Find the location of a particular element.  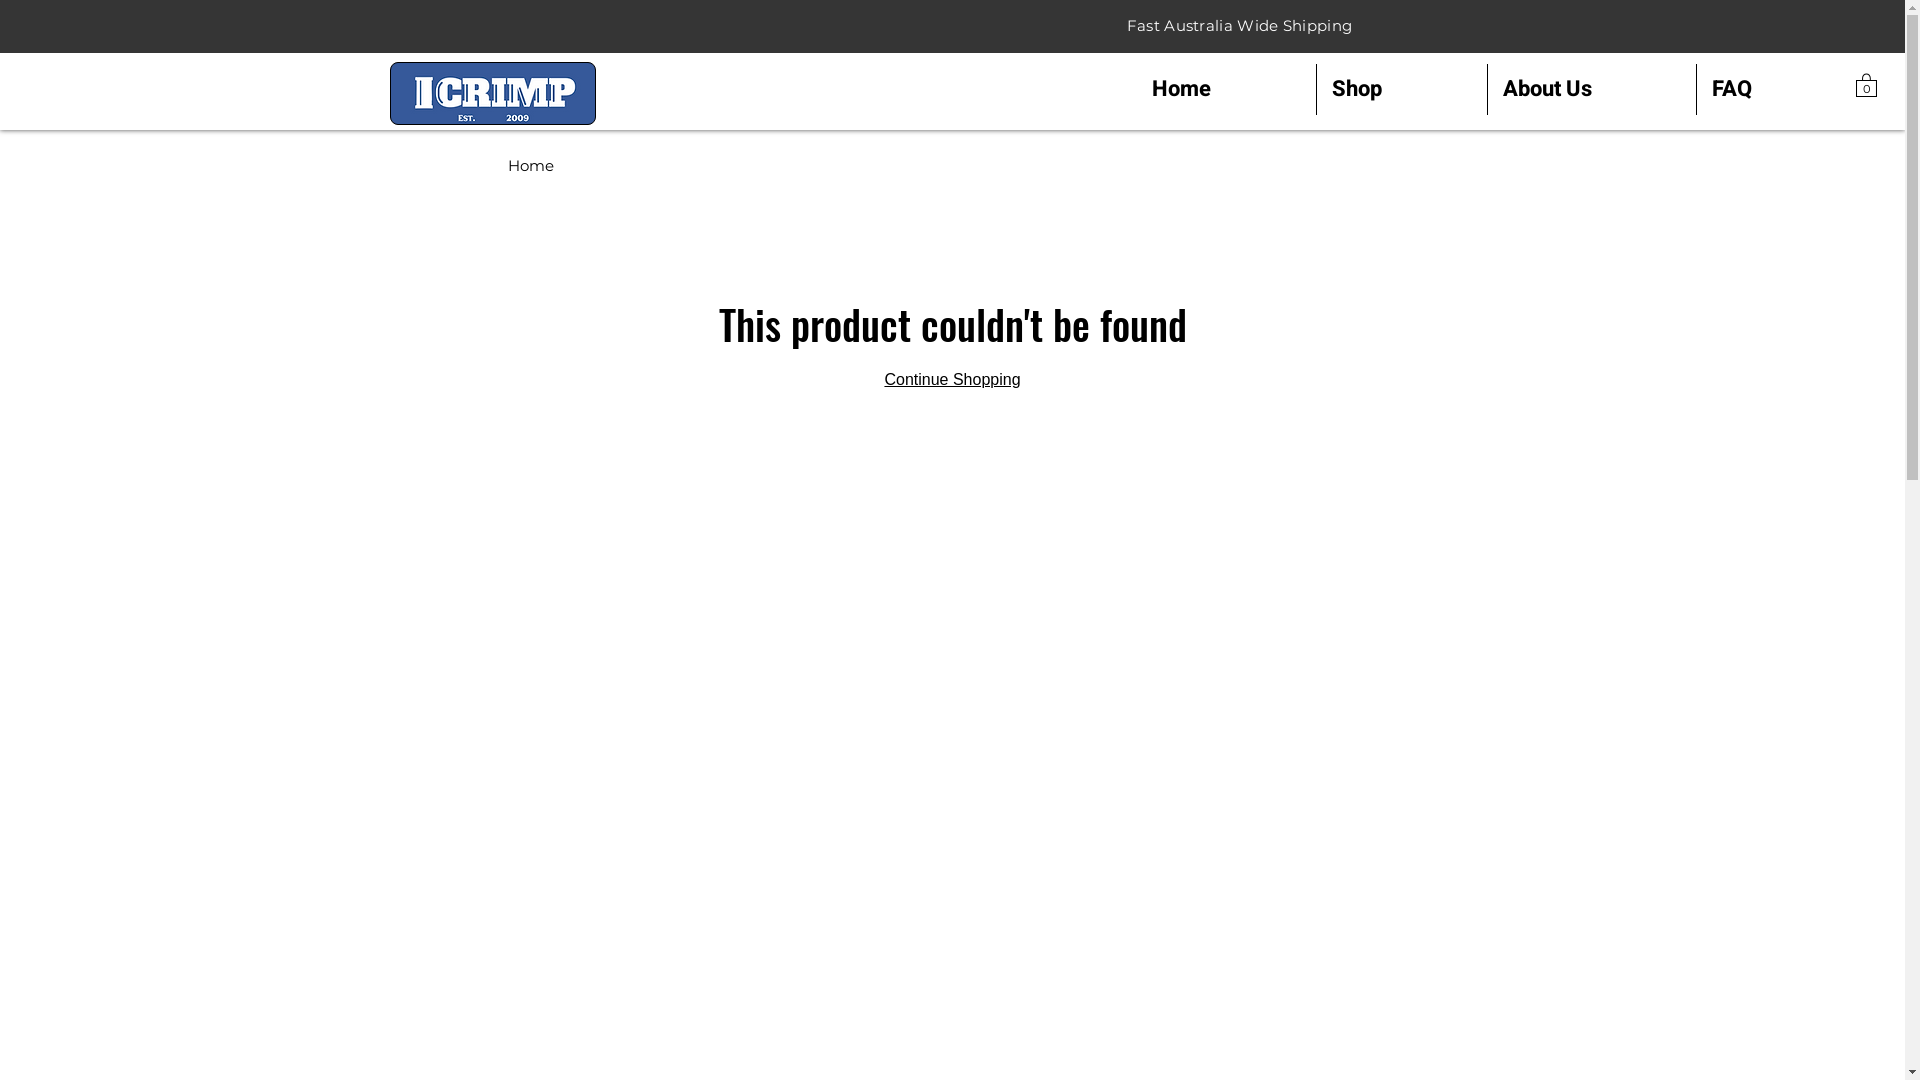

FAQ is located at coordinates (1776, 90).